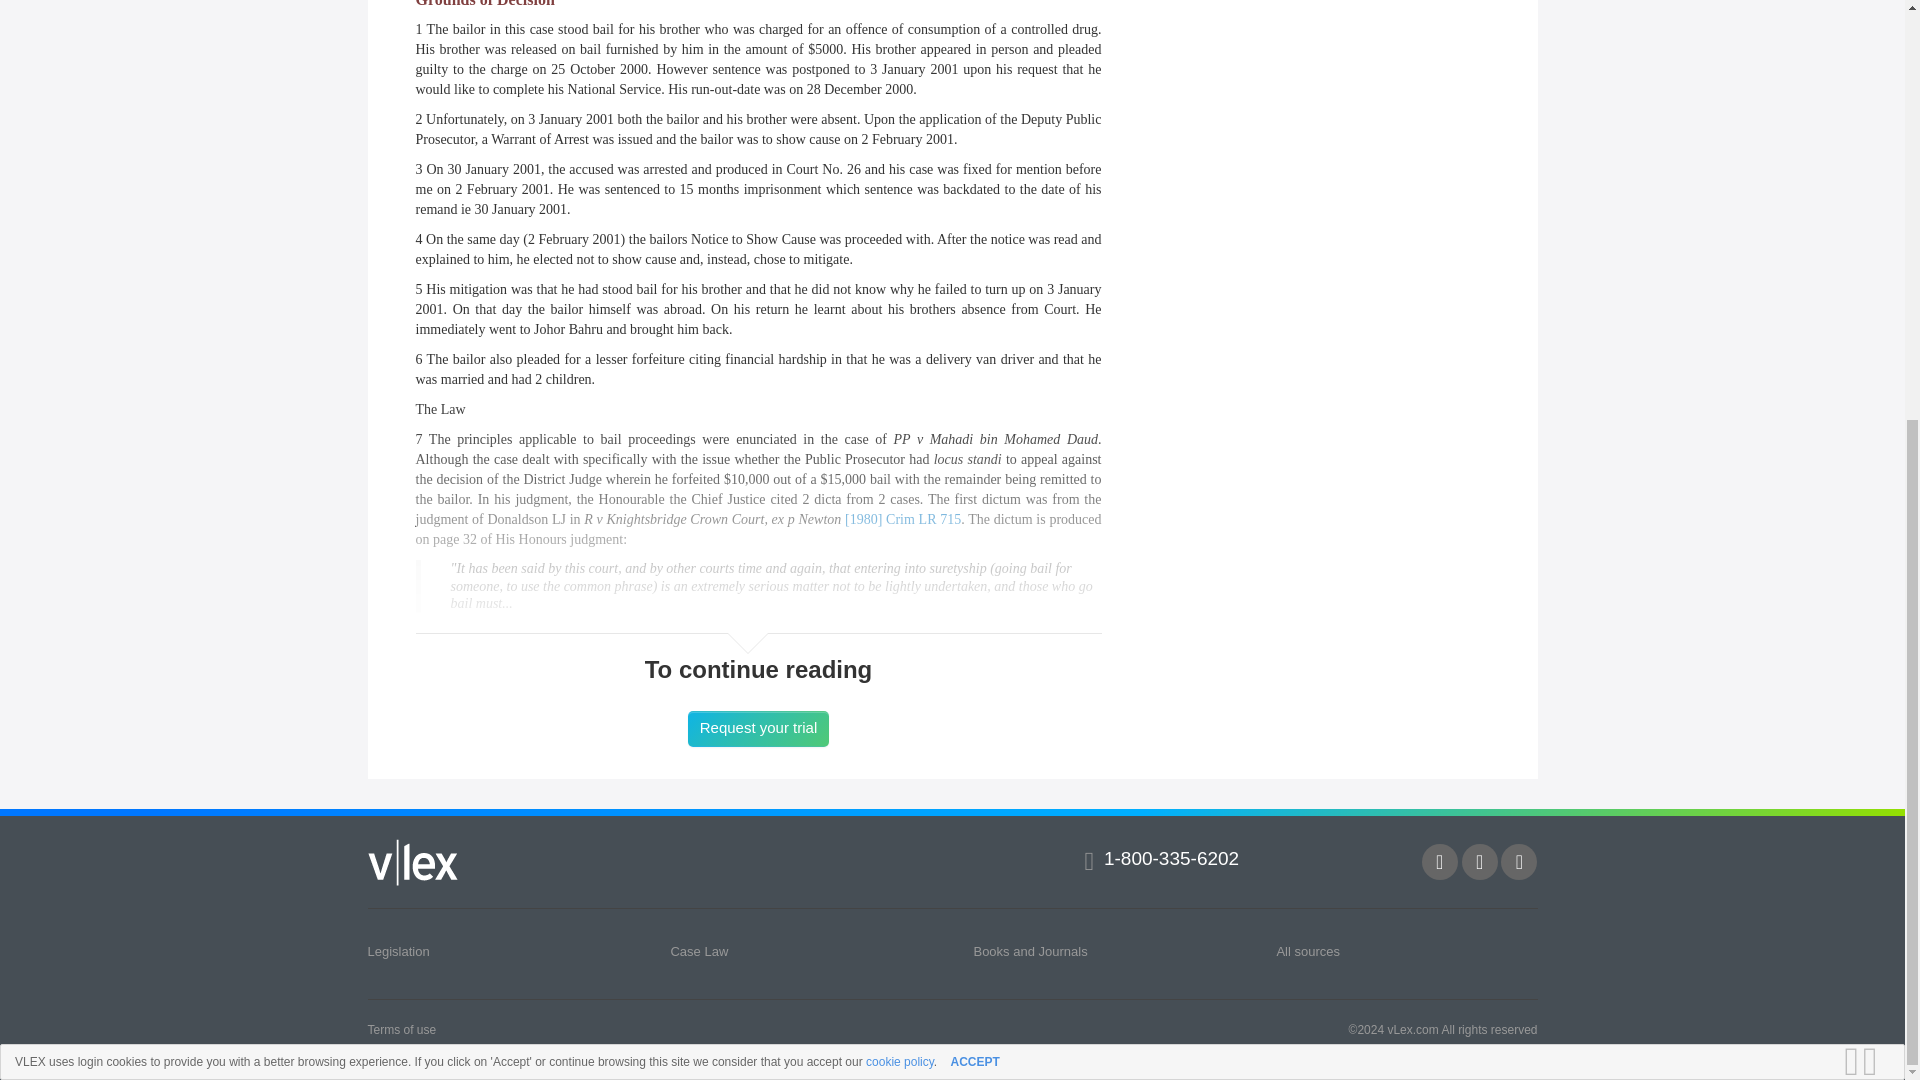 The width and height of the screenshot is (1920, 1080). Describe the element at coordinates (899, 382) in the screenshot. I see `cookie policy` at that location.